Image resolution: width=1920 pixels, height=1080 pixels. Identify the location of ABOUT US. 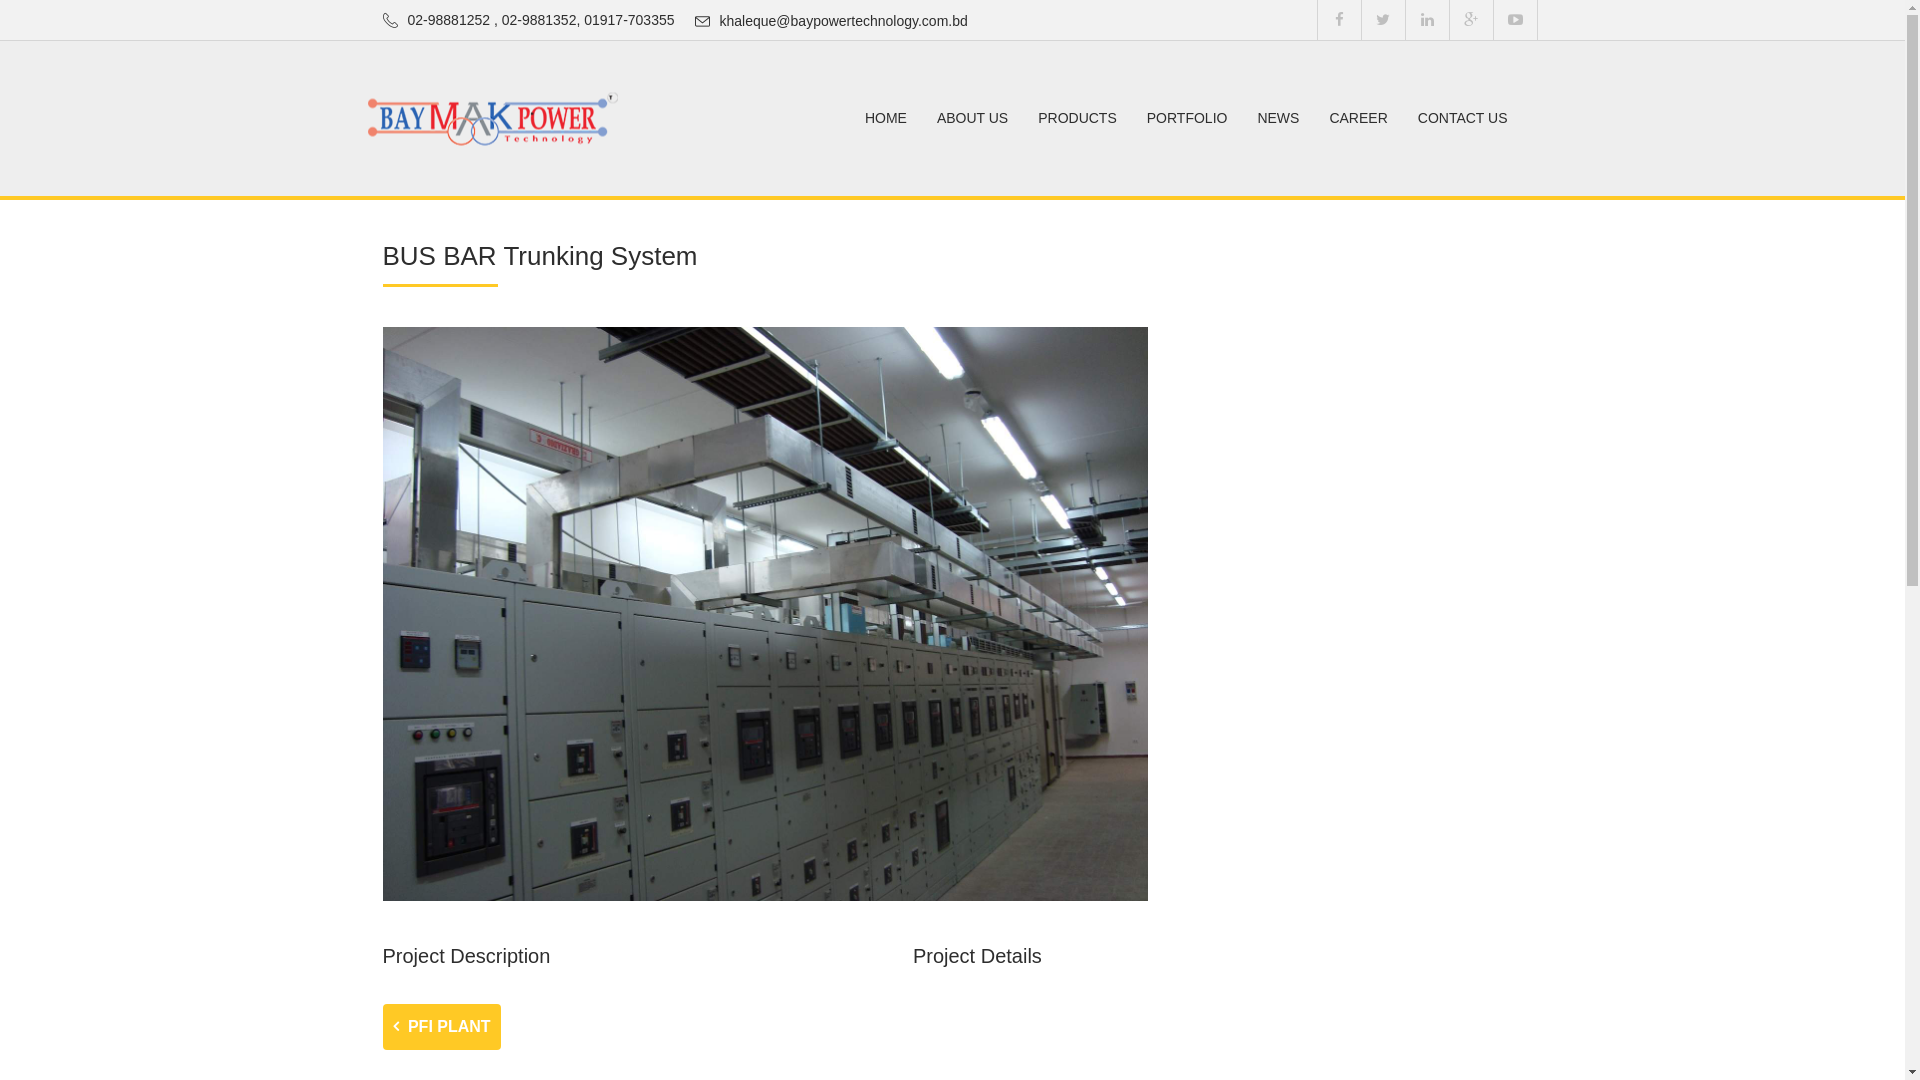
(972, 118).